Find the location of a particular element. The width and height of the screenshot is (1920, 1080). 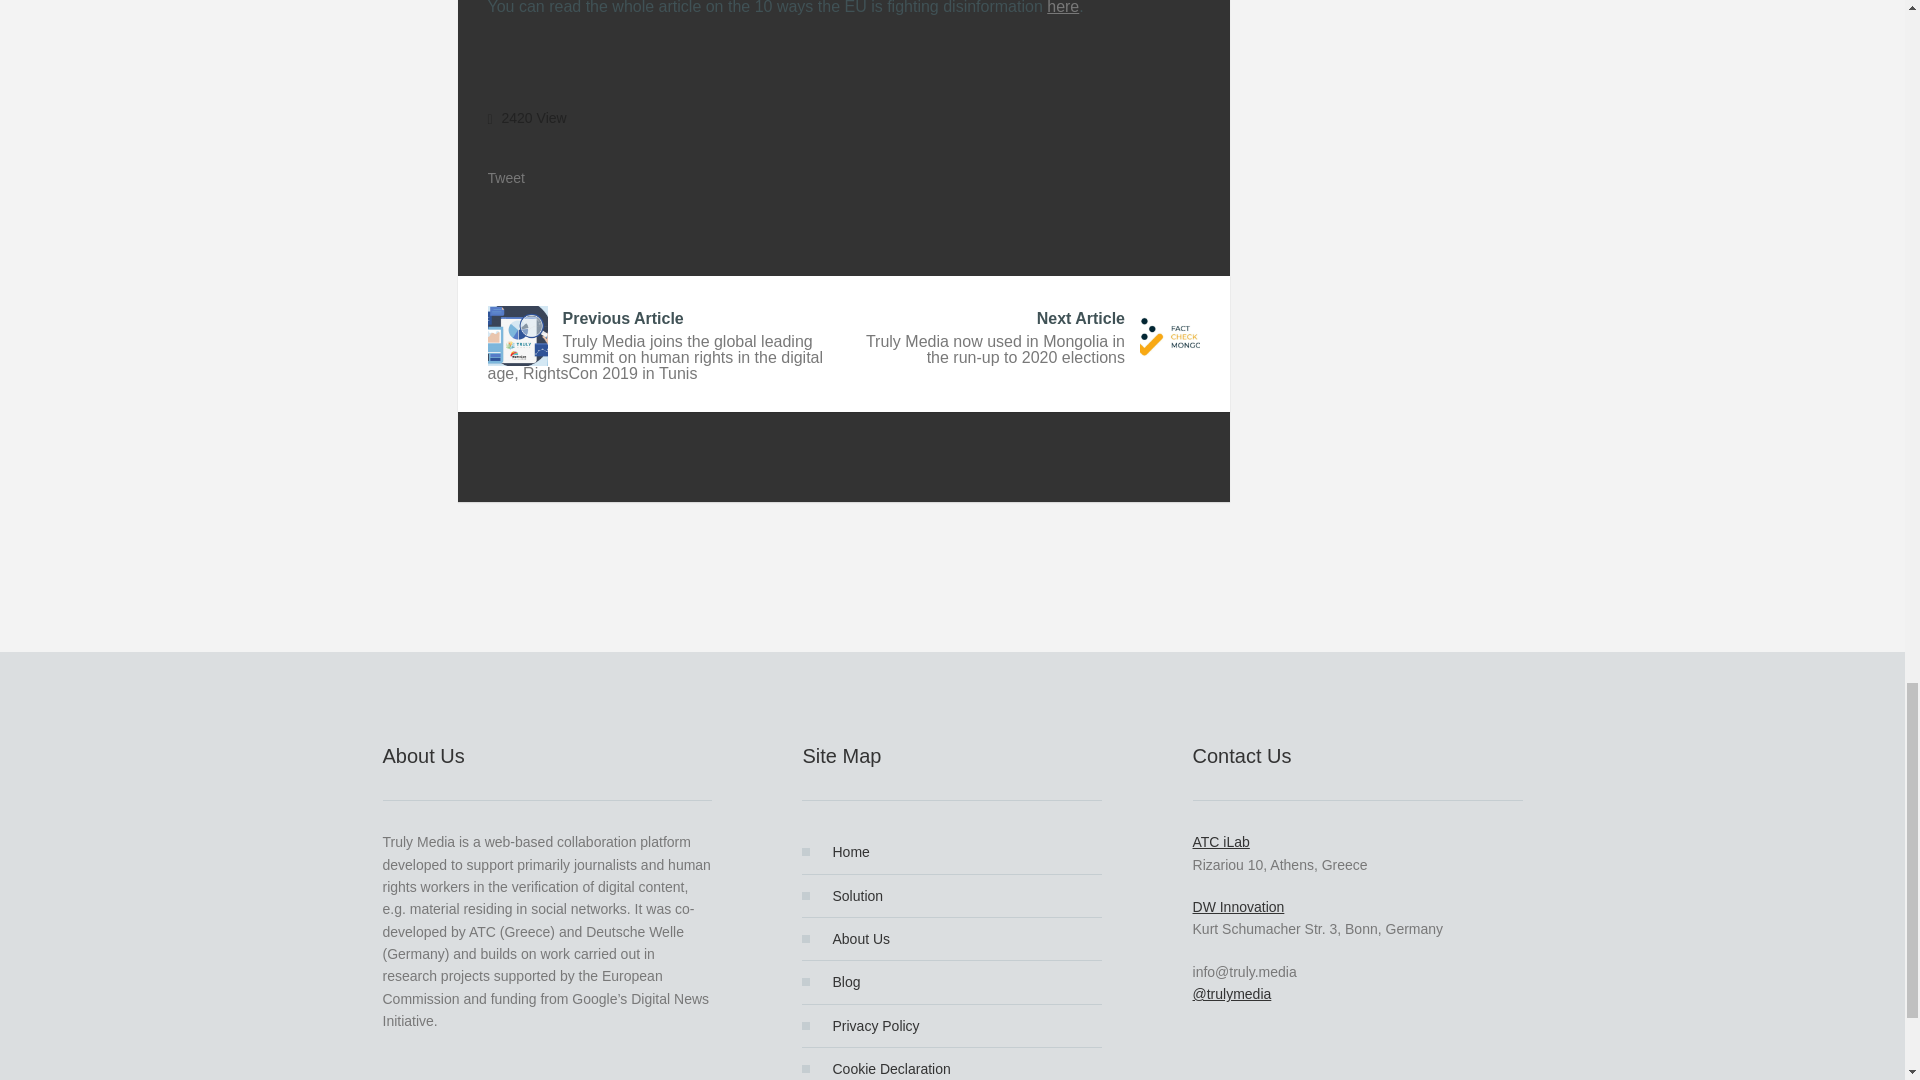

here is located at coordinates (1062, 8).